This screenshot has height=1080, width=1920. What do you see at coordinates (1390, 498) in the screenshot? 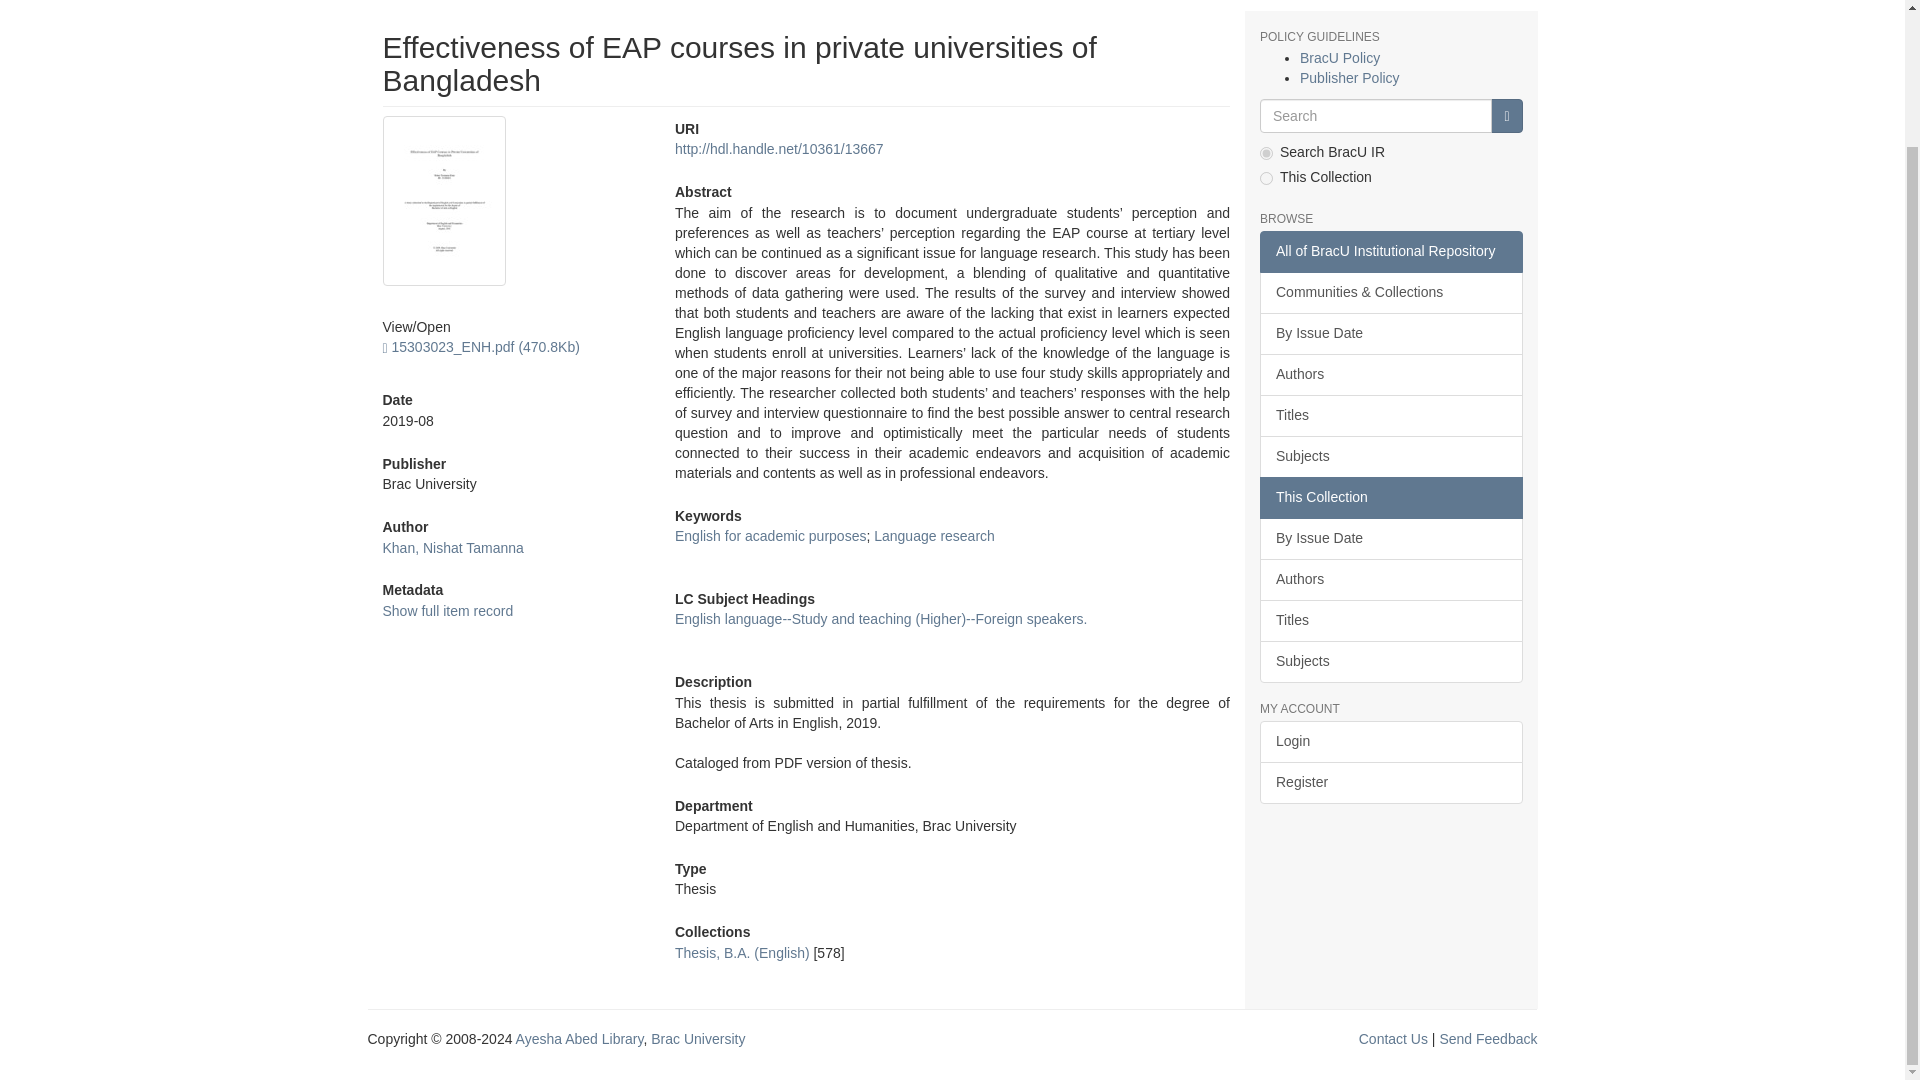
I see `This Collection` at bounding box center [1390, 498].